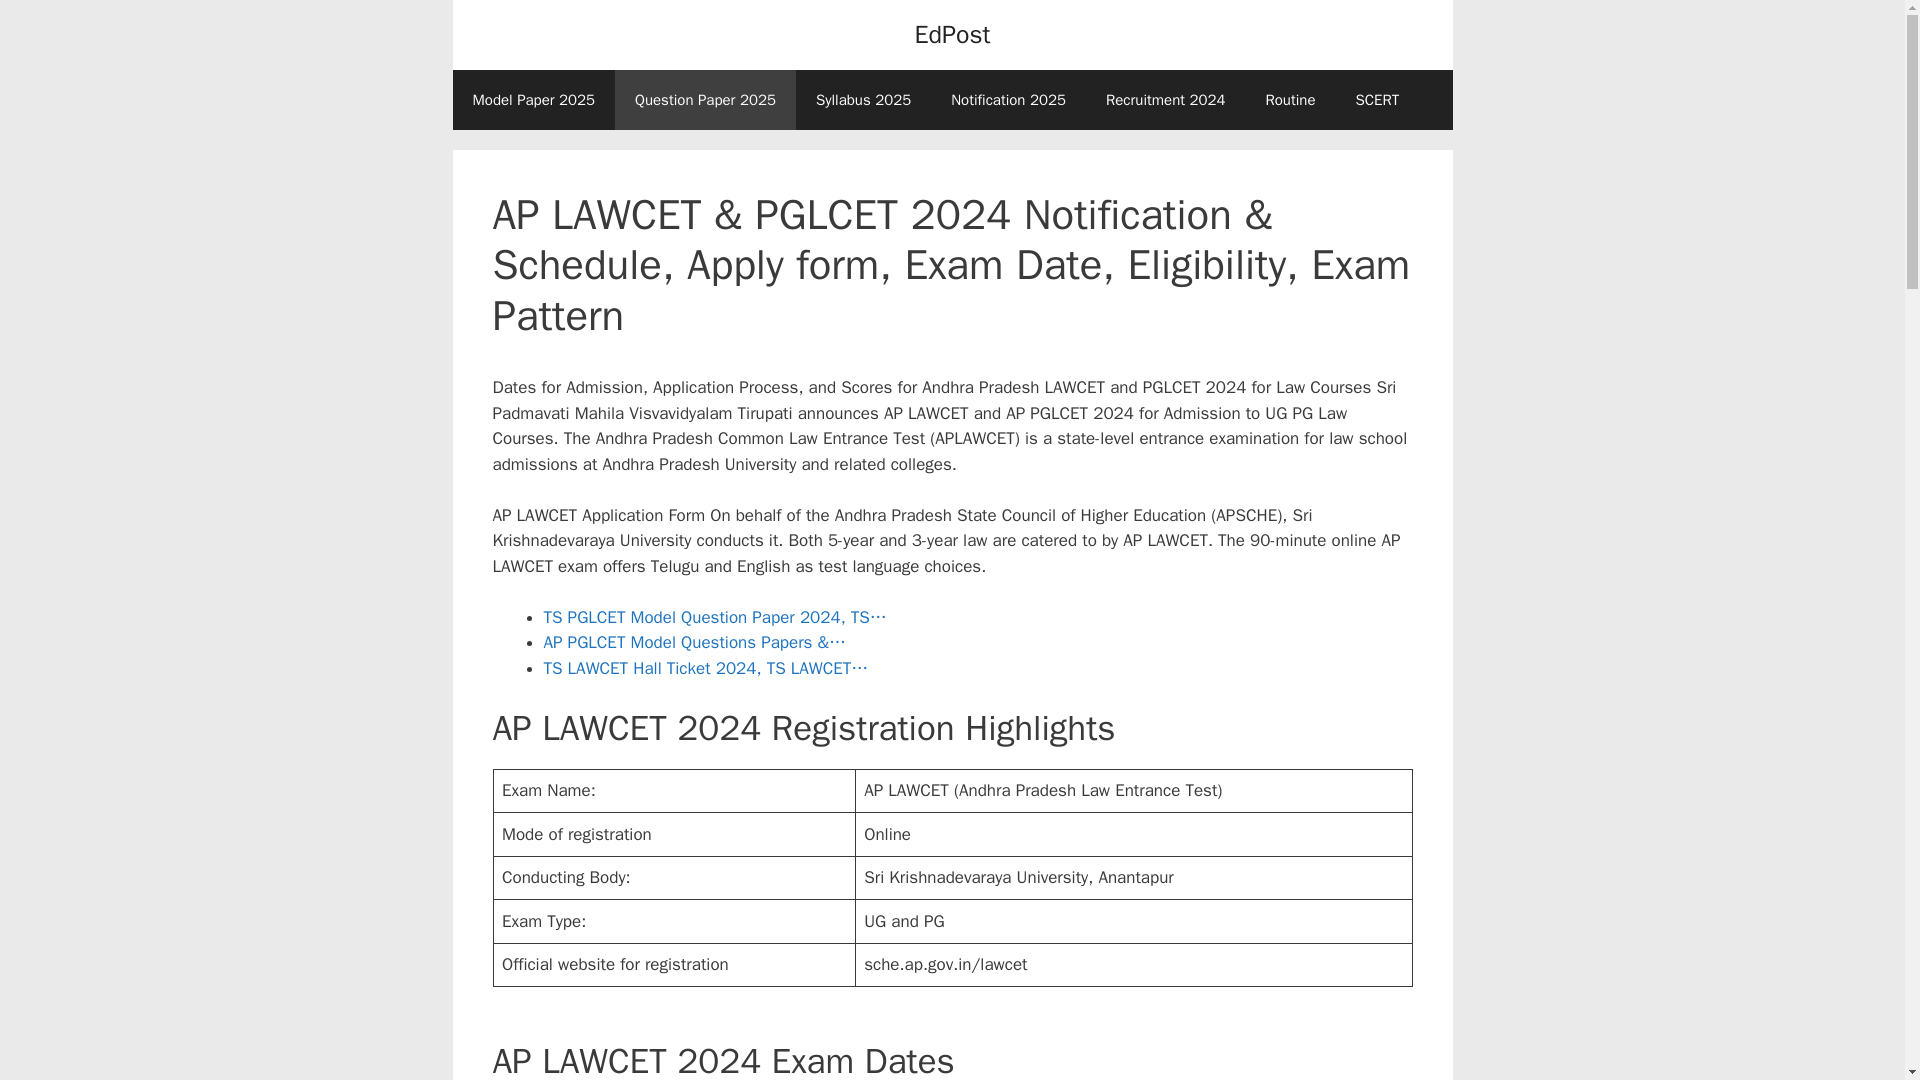 This screenshot has width=1920, height=1080. I want to click on Syllabus 2025, so click(864, 100).